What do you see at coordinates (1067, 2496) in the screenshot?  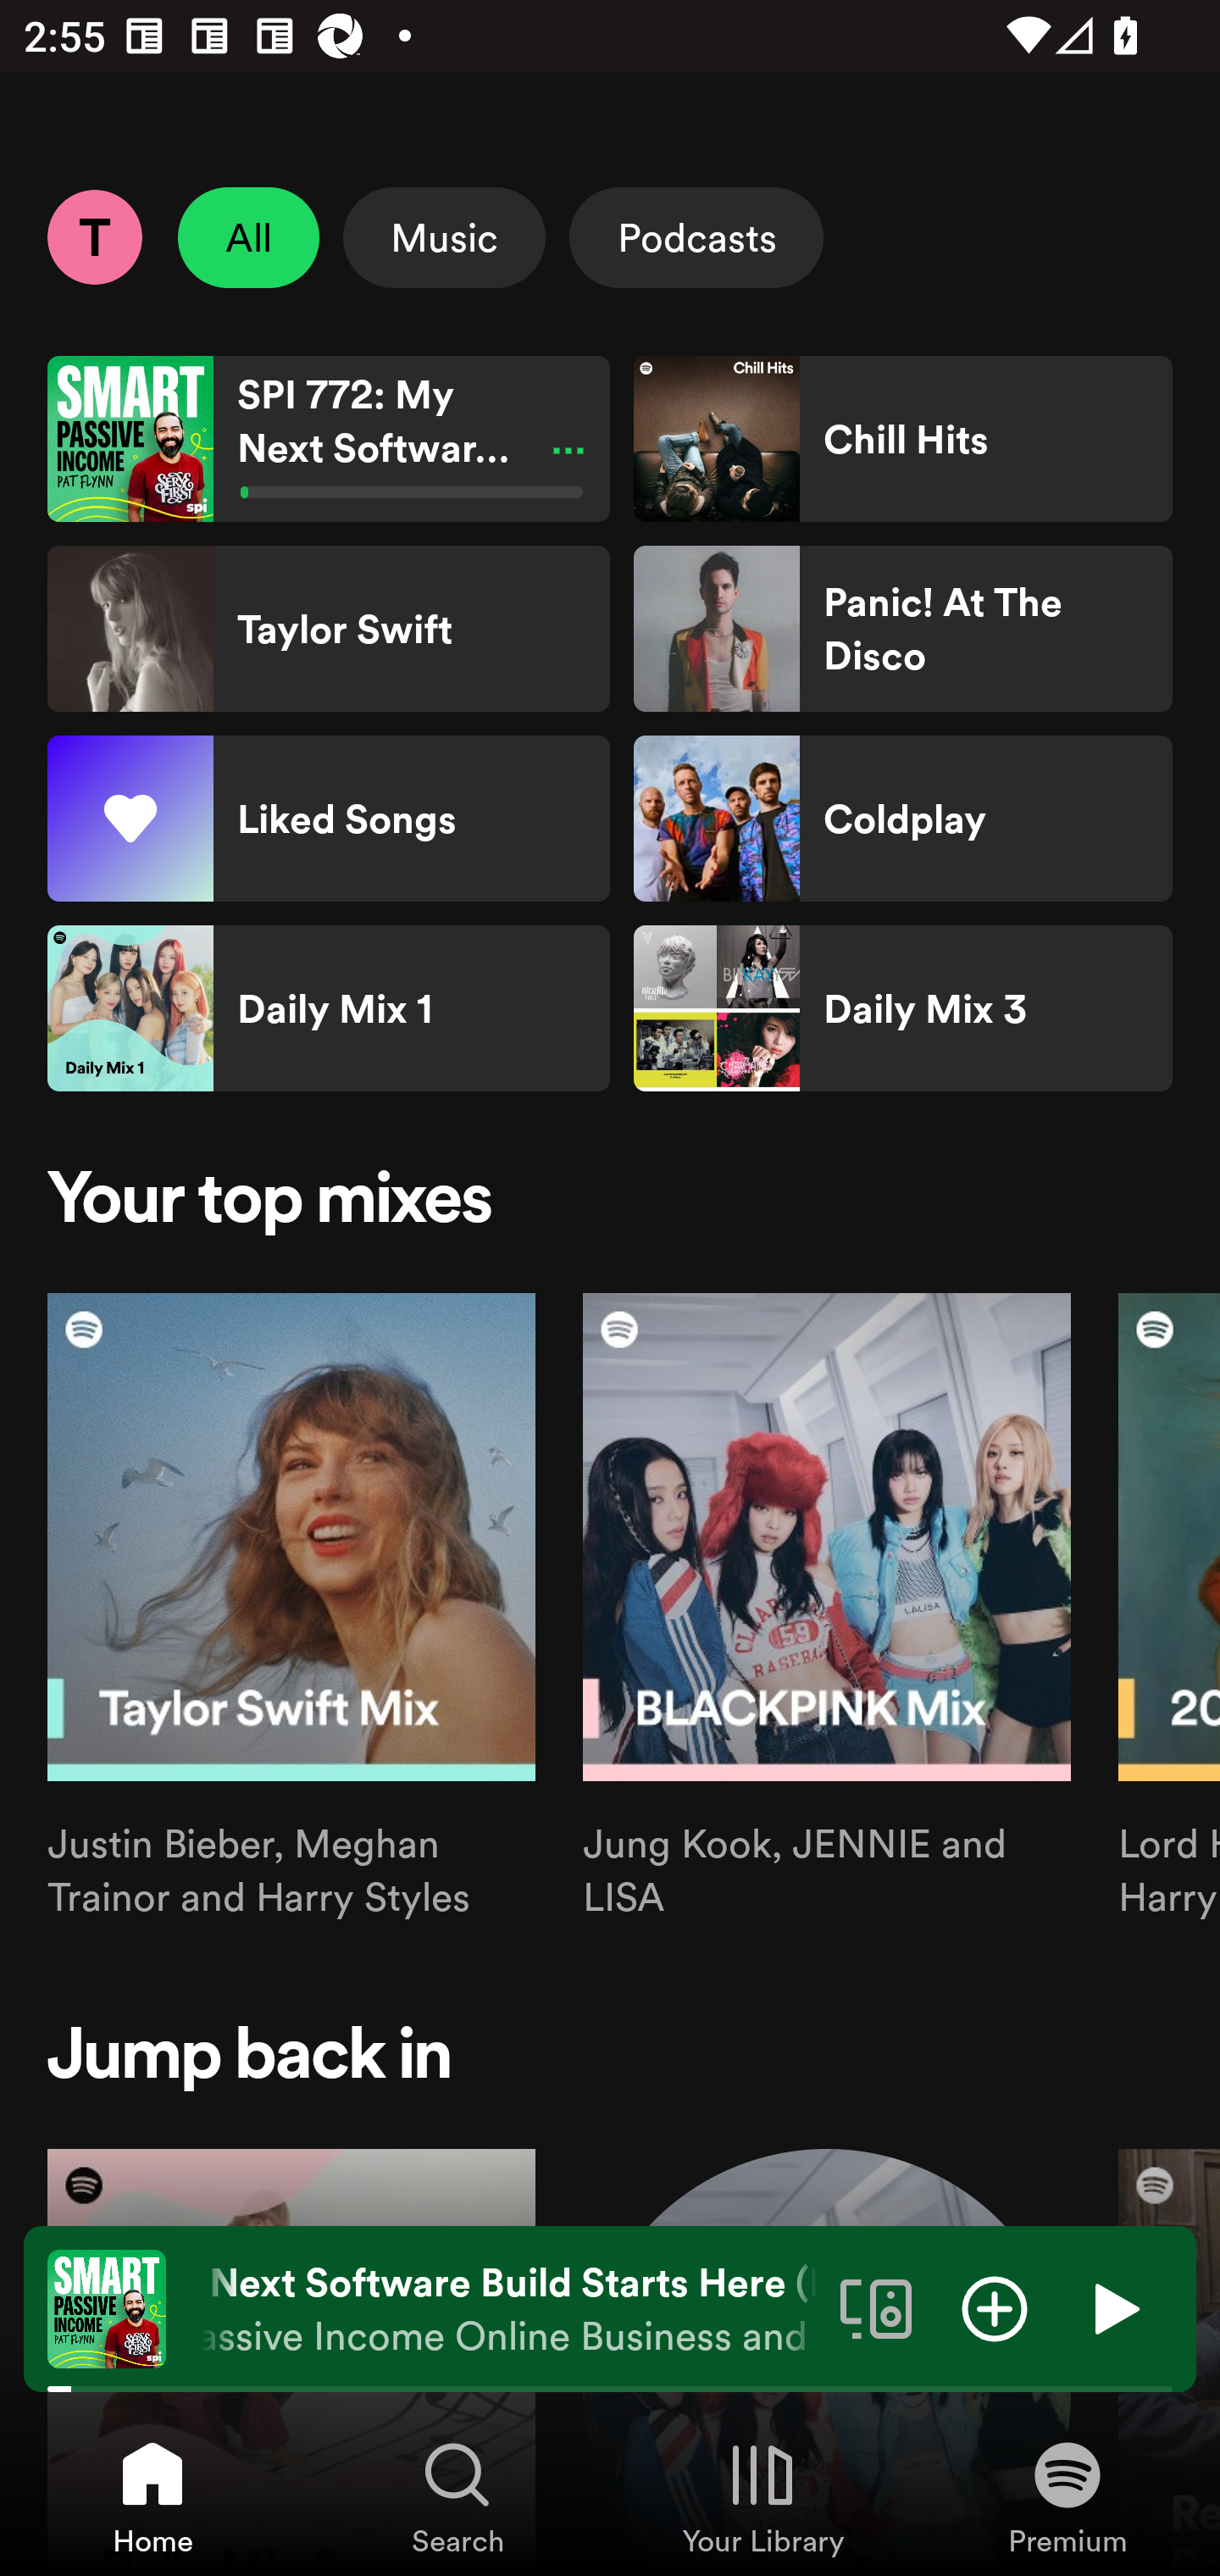 I see `Premium, Tab 4 of 4 Premium Premium` at bounding box center [1067, 2496].